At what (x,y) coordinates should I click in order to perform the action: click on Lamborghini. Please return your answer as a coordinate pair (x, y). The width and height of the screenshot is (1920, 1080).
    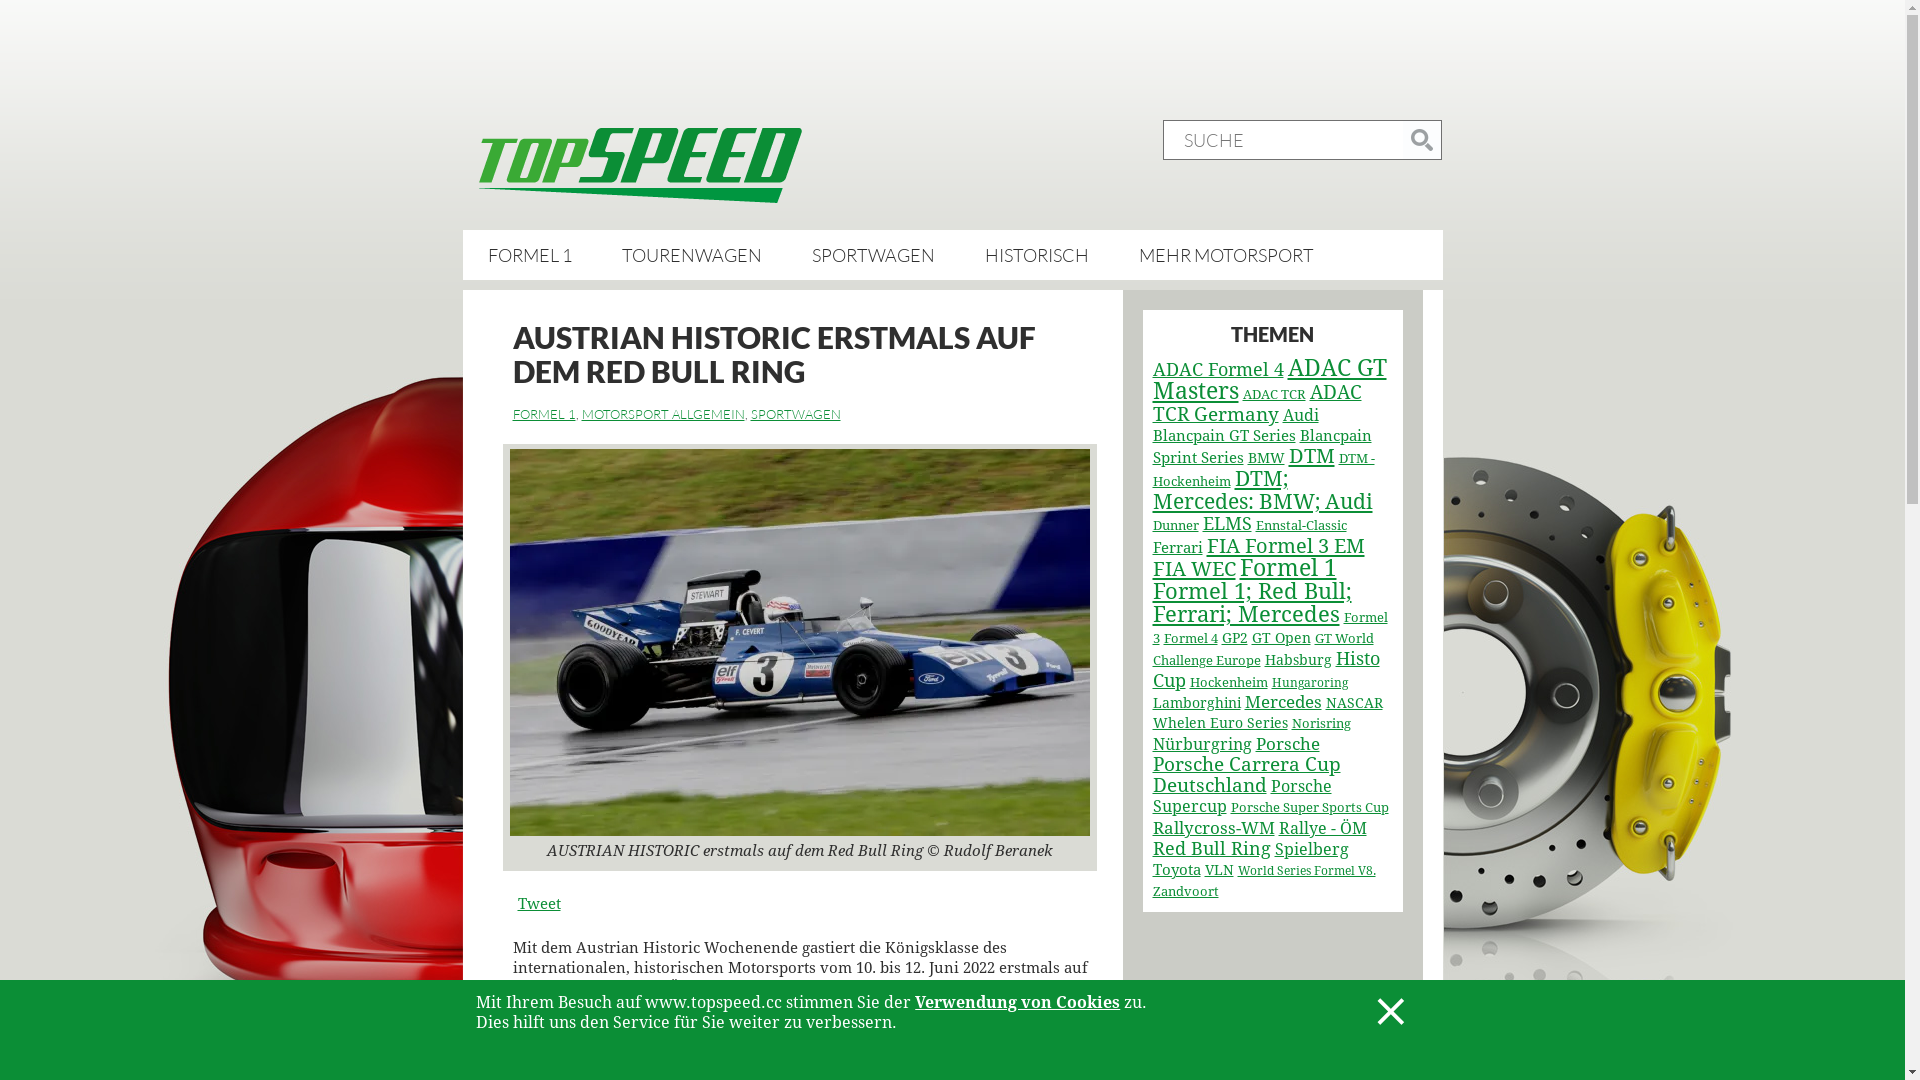
    Looking at the image, I should click on (1196, 703).